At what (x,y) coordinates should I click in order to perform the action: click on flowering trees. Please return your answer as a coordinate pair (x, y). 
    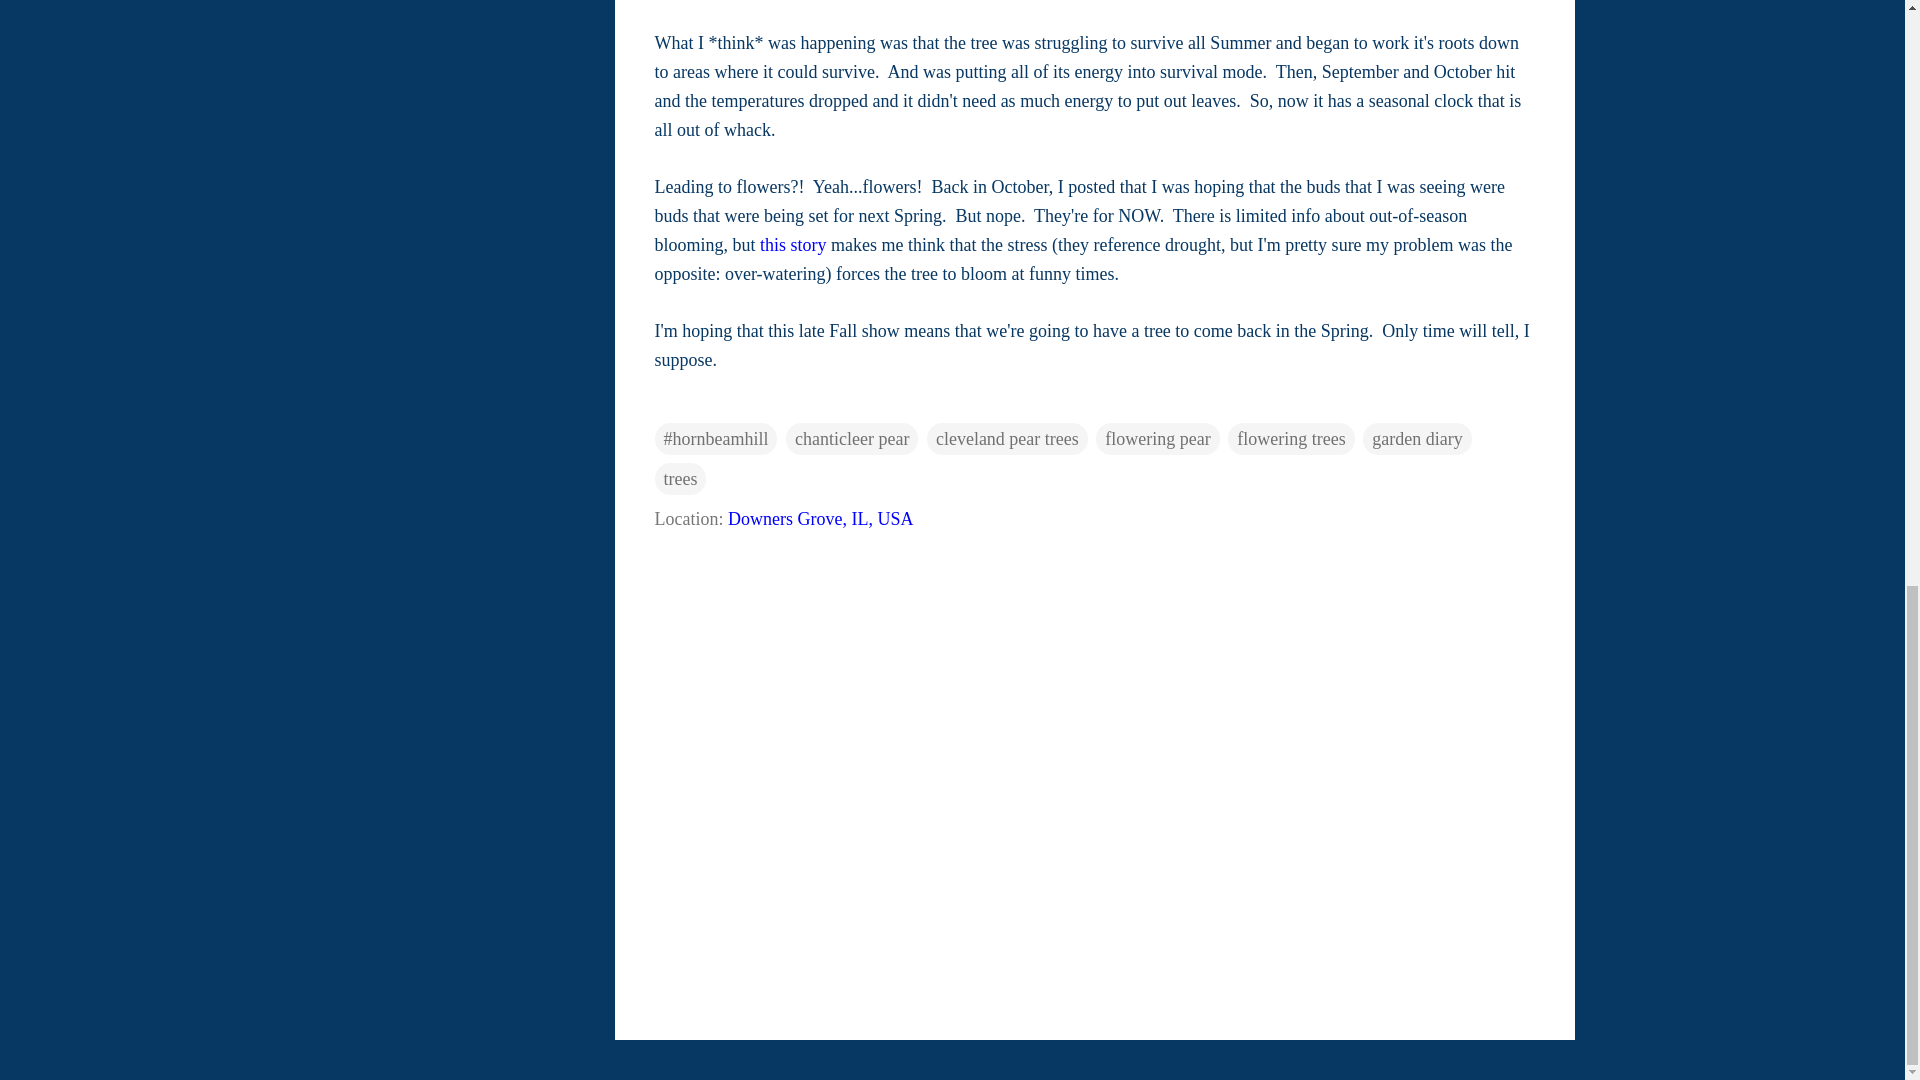
    Looking at the image, I should click on (1290, 438).